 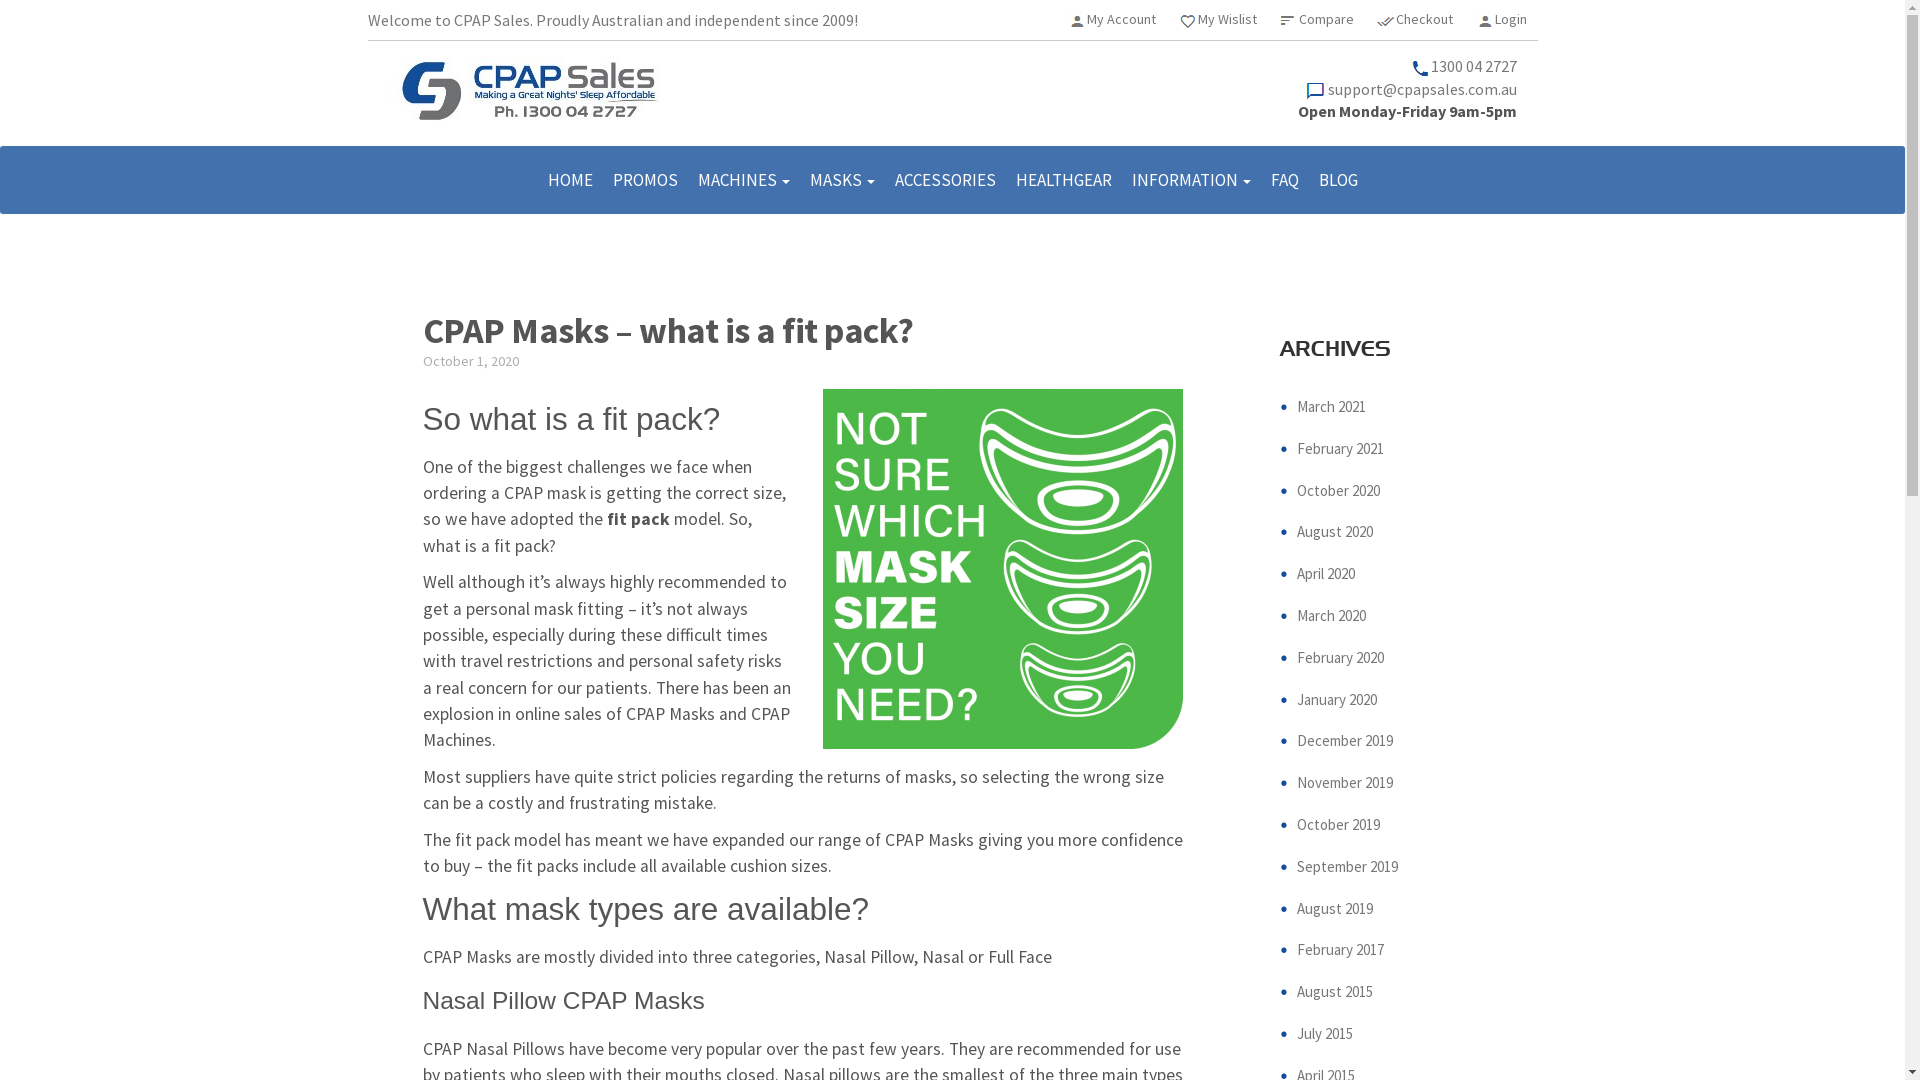 What do you see at coordinates (1348, 866) in the screenshot?
I see `September 2019` at bounding box center [1348, 866].